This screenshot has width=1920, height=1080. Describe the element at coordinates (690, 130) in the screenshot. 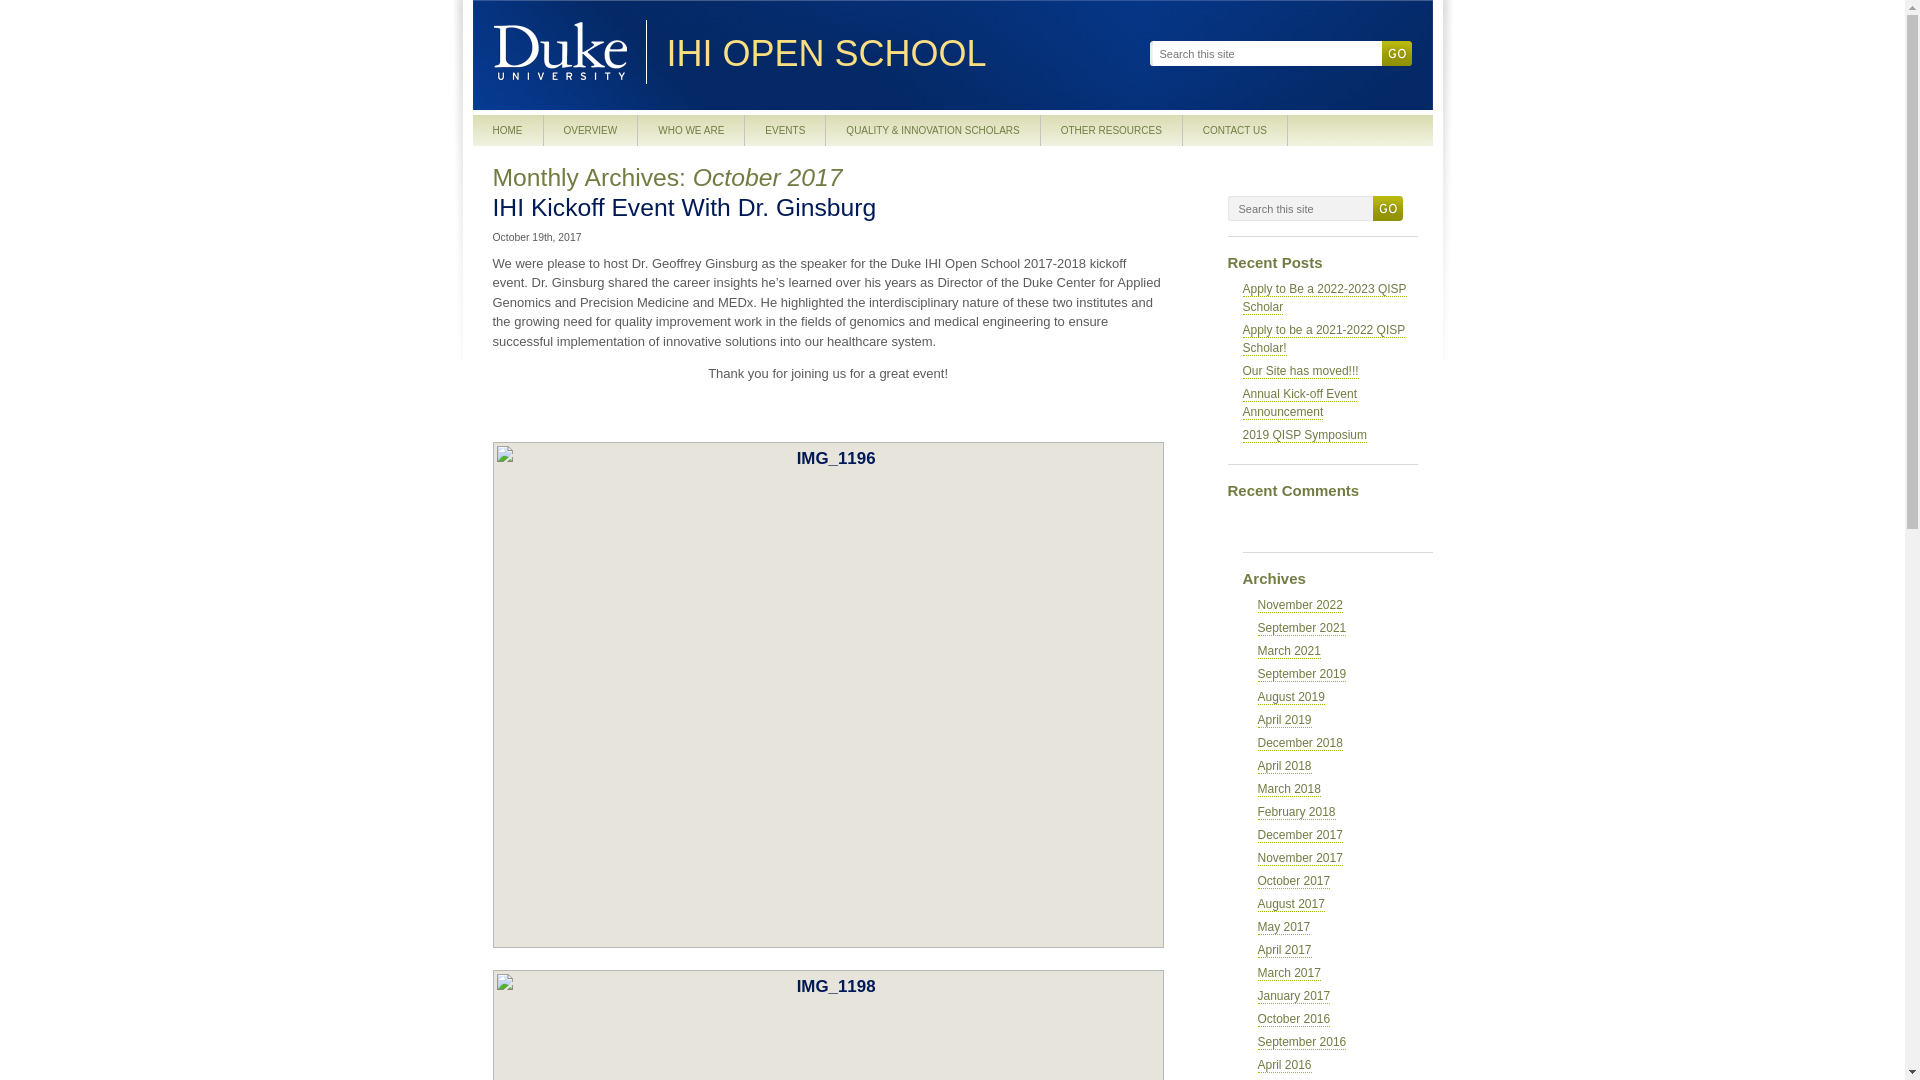

I see `WHO WE ARE` at that location.